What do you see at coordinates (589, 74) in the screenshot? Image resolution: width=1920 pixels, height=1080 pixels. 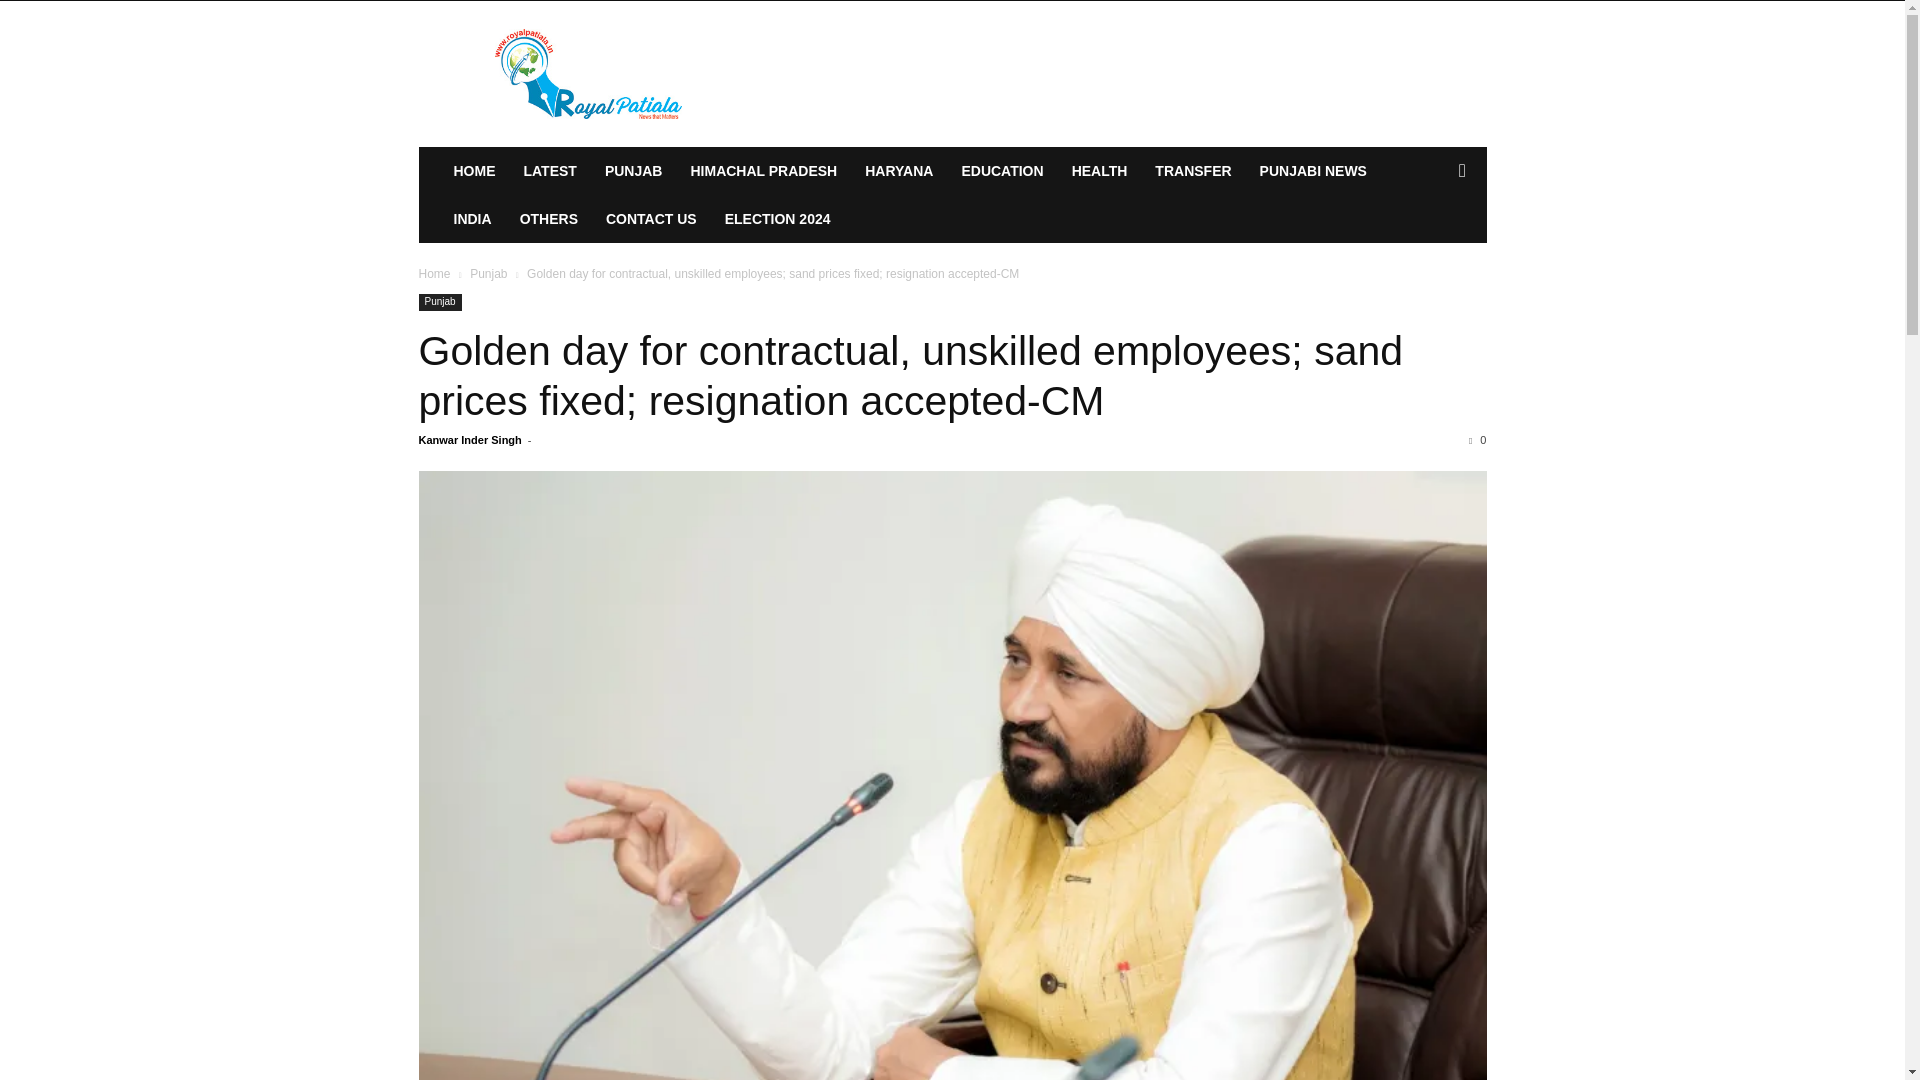 I see `Royal Patiala` at bounding box center [589, 74].